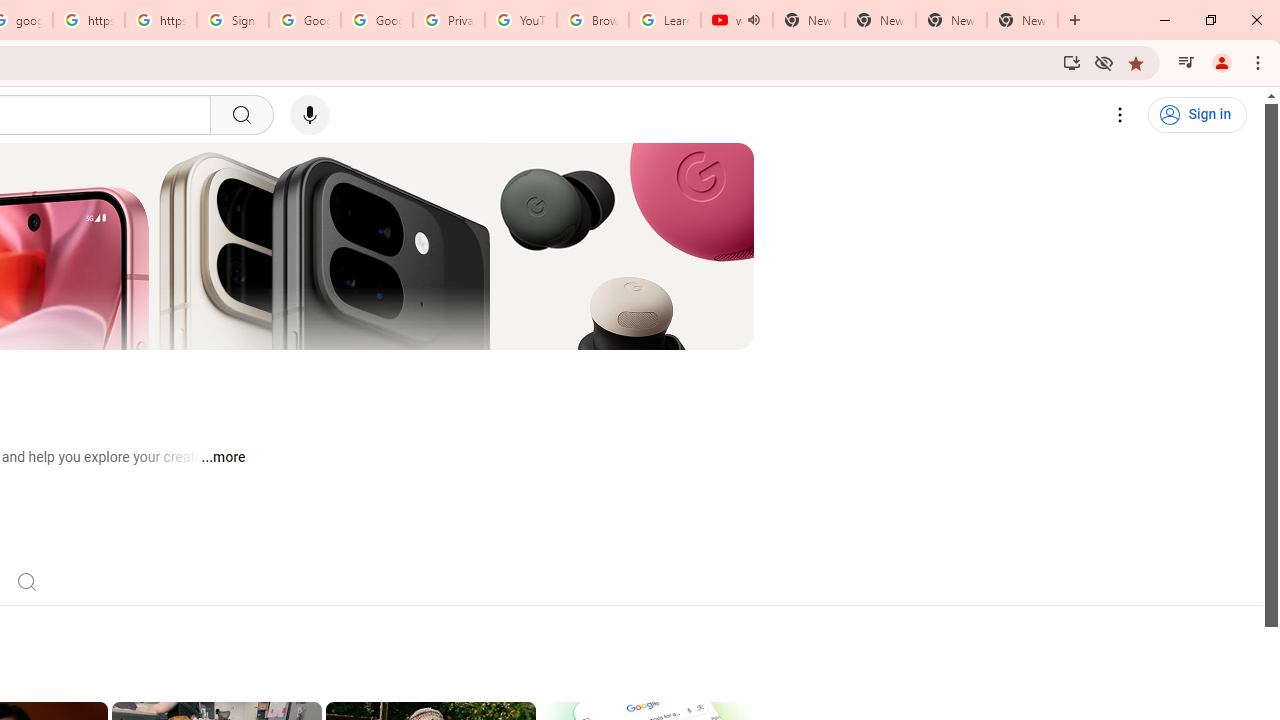 The width and height of the screenshot is (1280, 720). I want to click on YouTube, so click(520, 20).